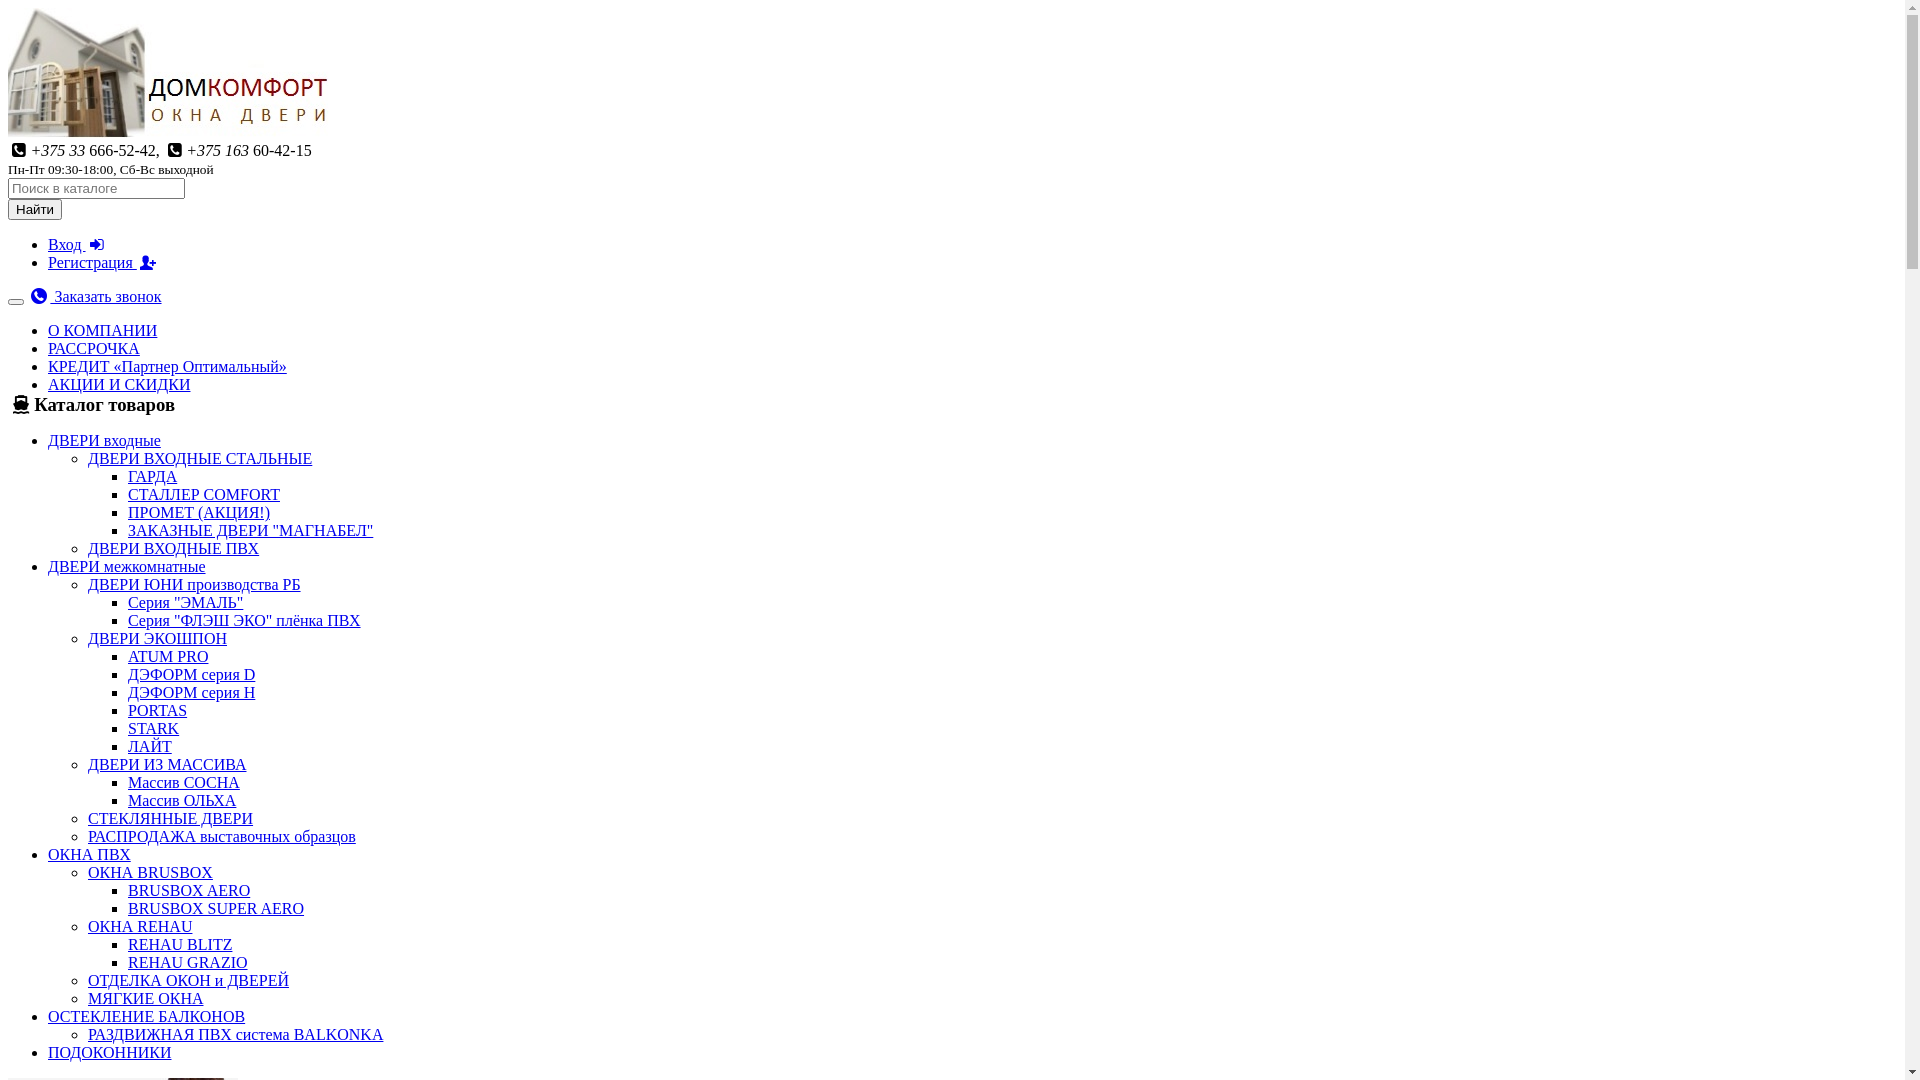 The image size is (1920, 1080). What do you see at coordinates (188, 962) in the screenshot?
I see `REHAU GRAZIO` at bounding box center [188, 962].